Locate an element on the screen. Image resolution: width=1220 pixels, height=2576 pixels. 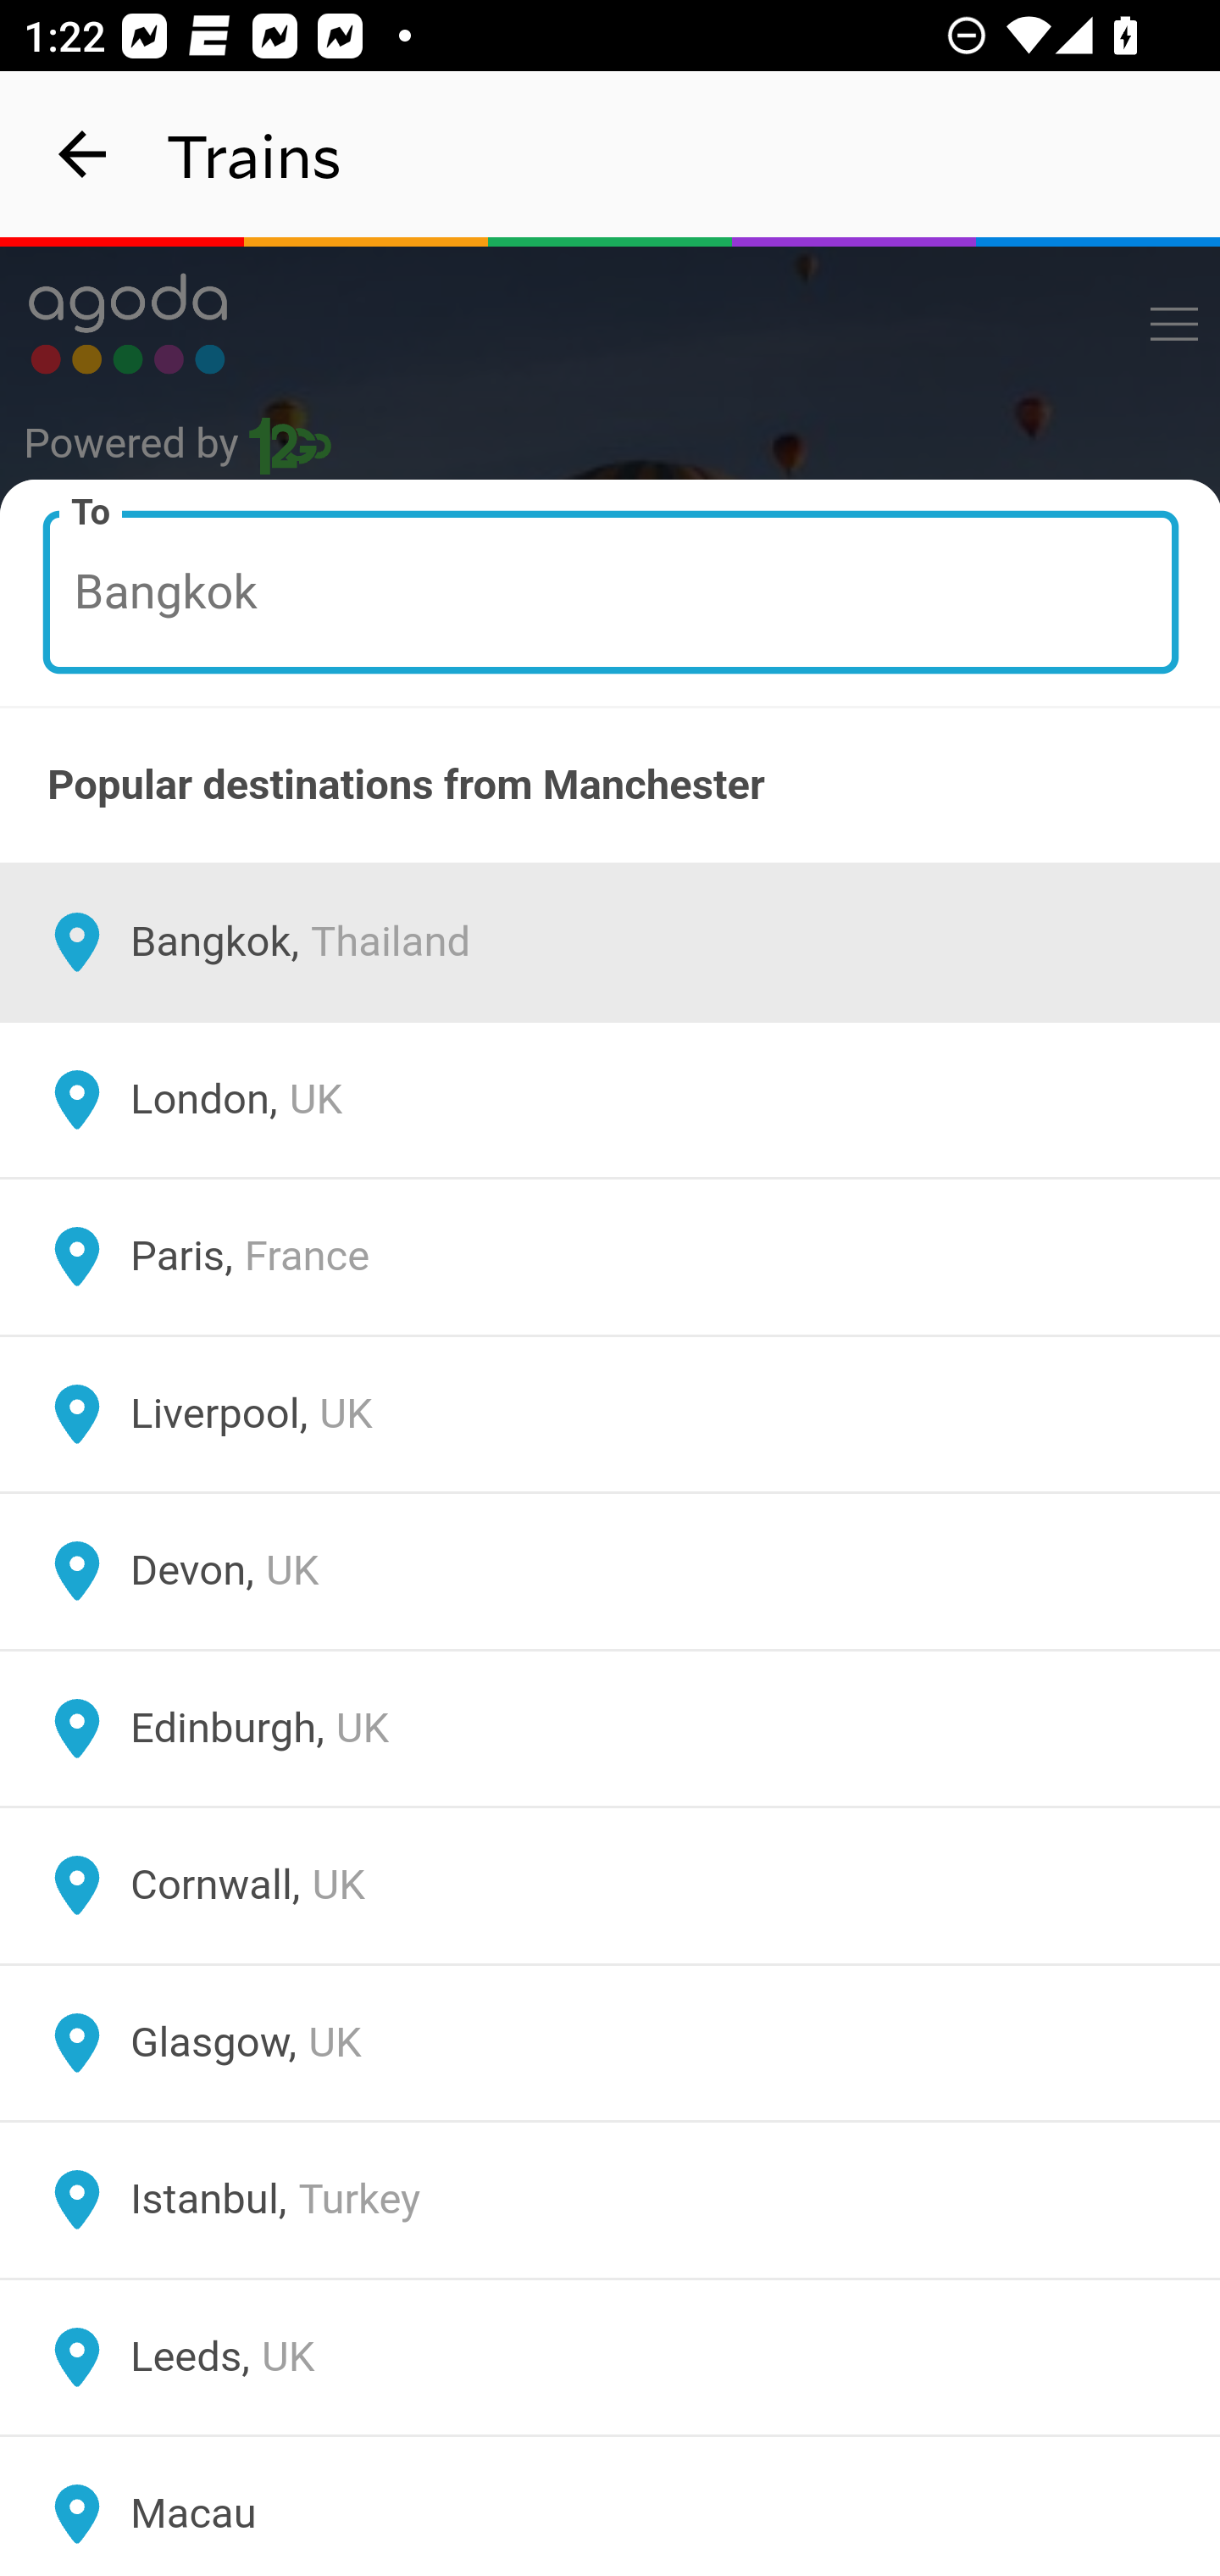
Cornwall,UK is located at coordinates (610, 1885).